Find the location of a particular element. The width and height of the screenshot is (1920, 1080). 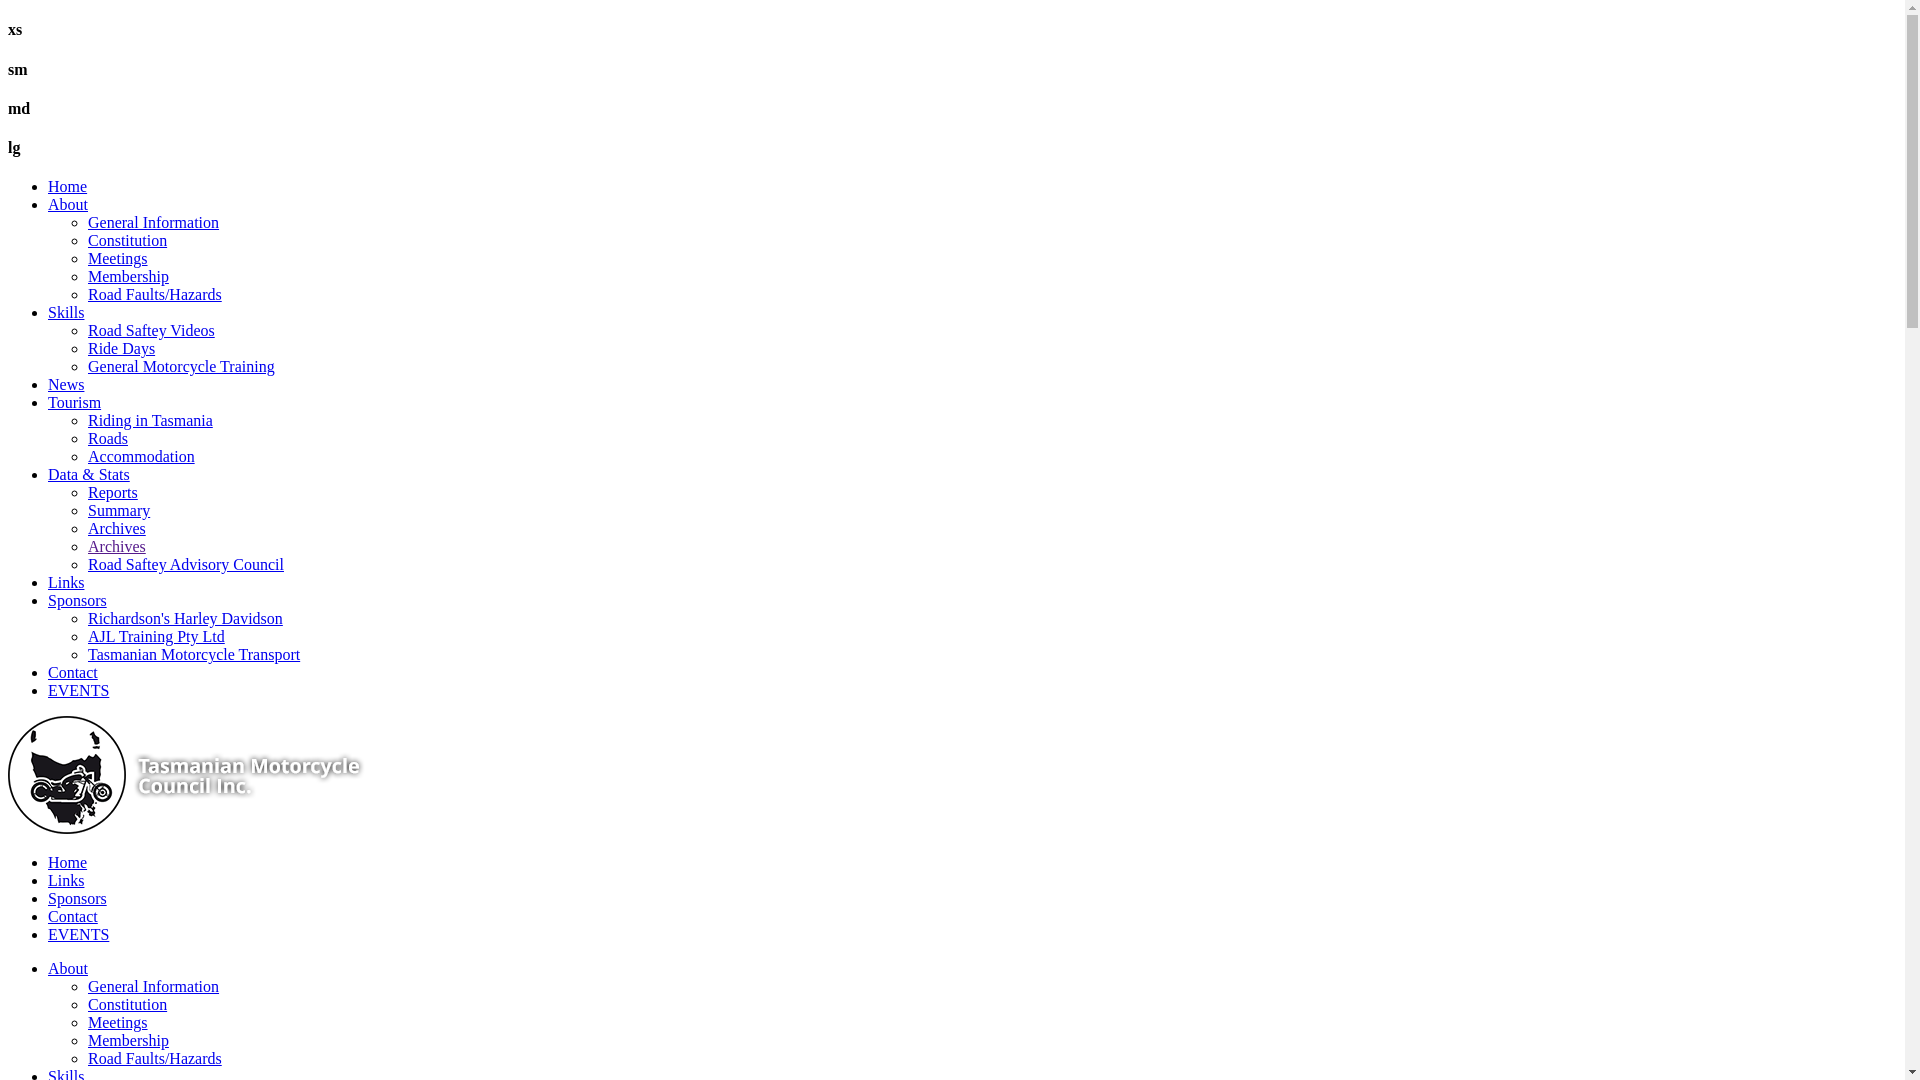

Membership is located at coordinates (128, 1040).